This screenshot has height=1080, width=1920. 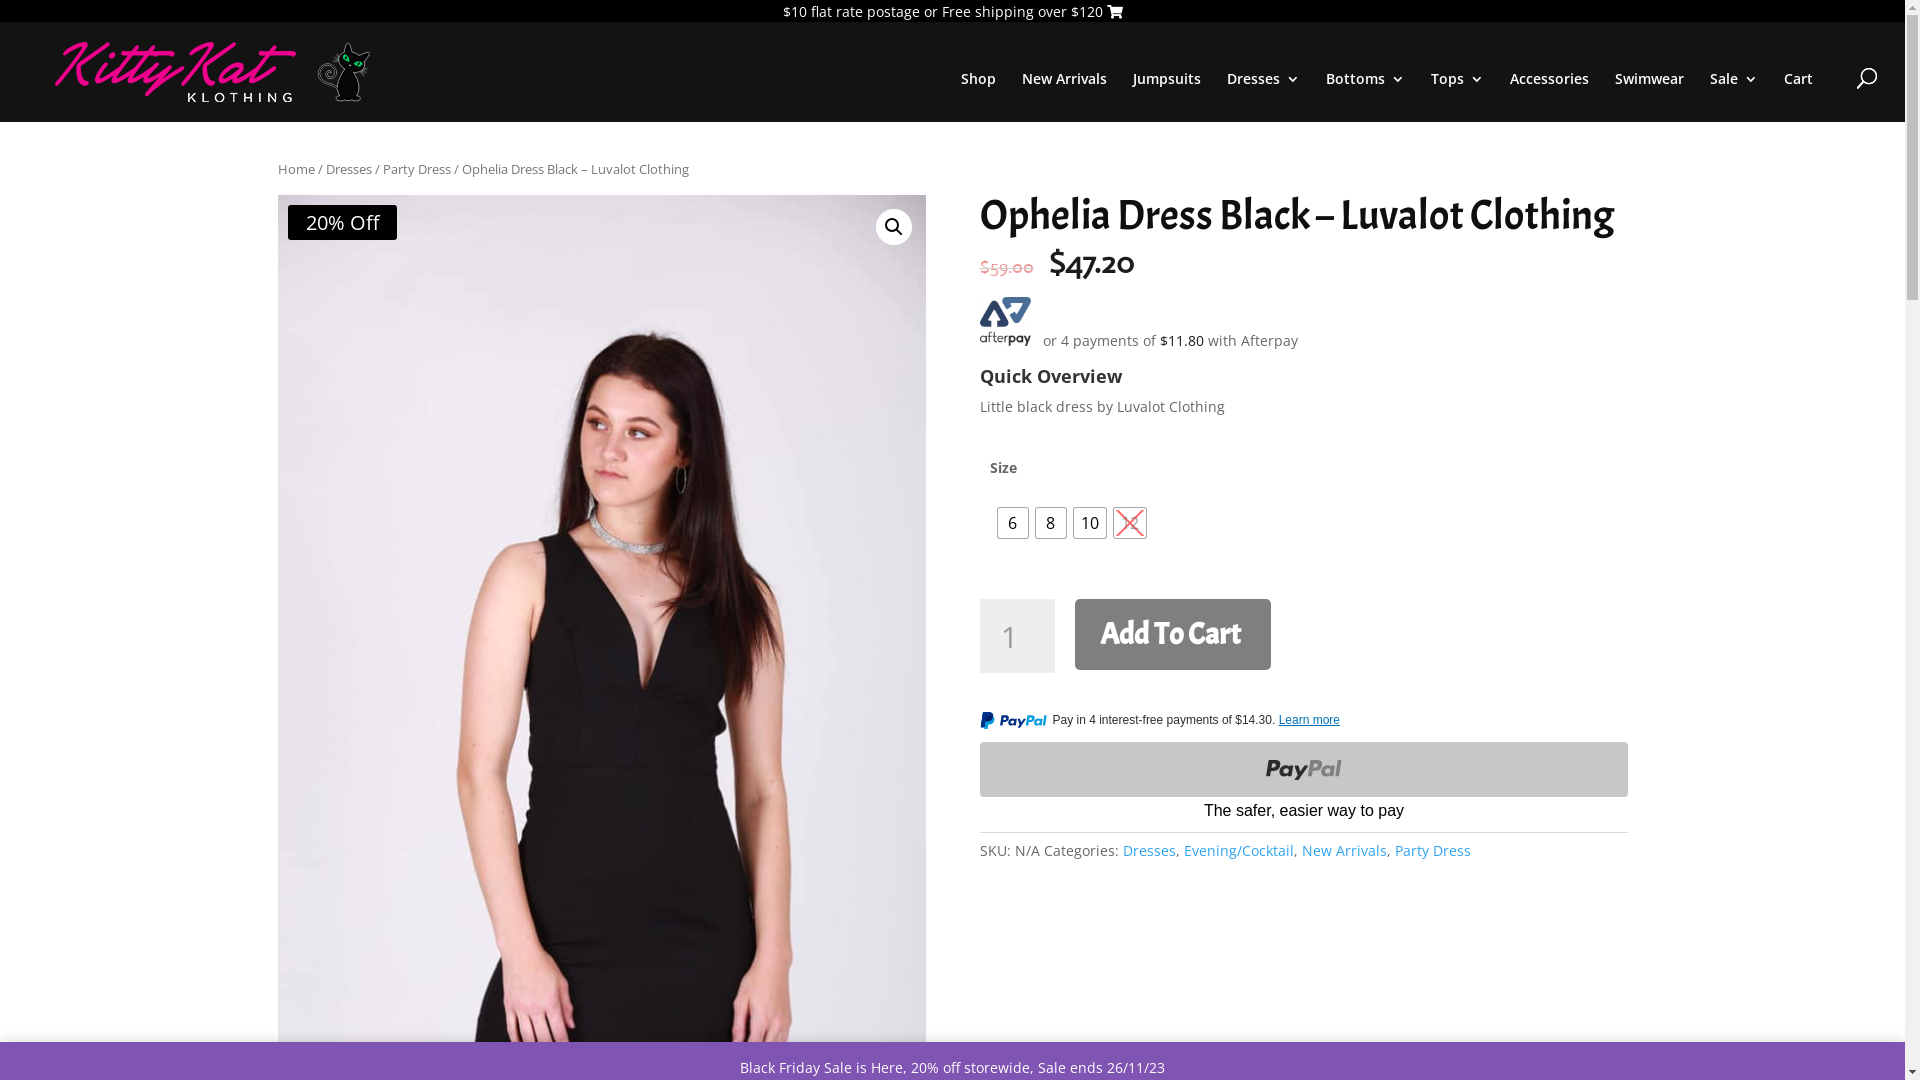 What do you see at coordinates (416, 169) in the screenshot?
I see `Party Dress` at bounding box center [416, 169].